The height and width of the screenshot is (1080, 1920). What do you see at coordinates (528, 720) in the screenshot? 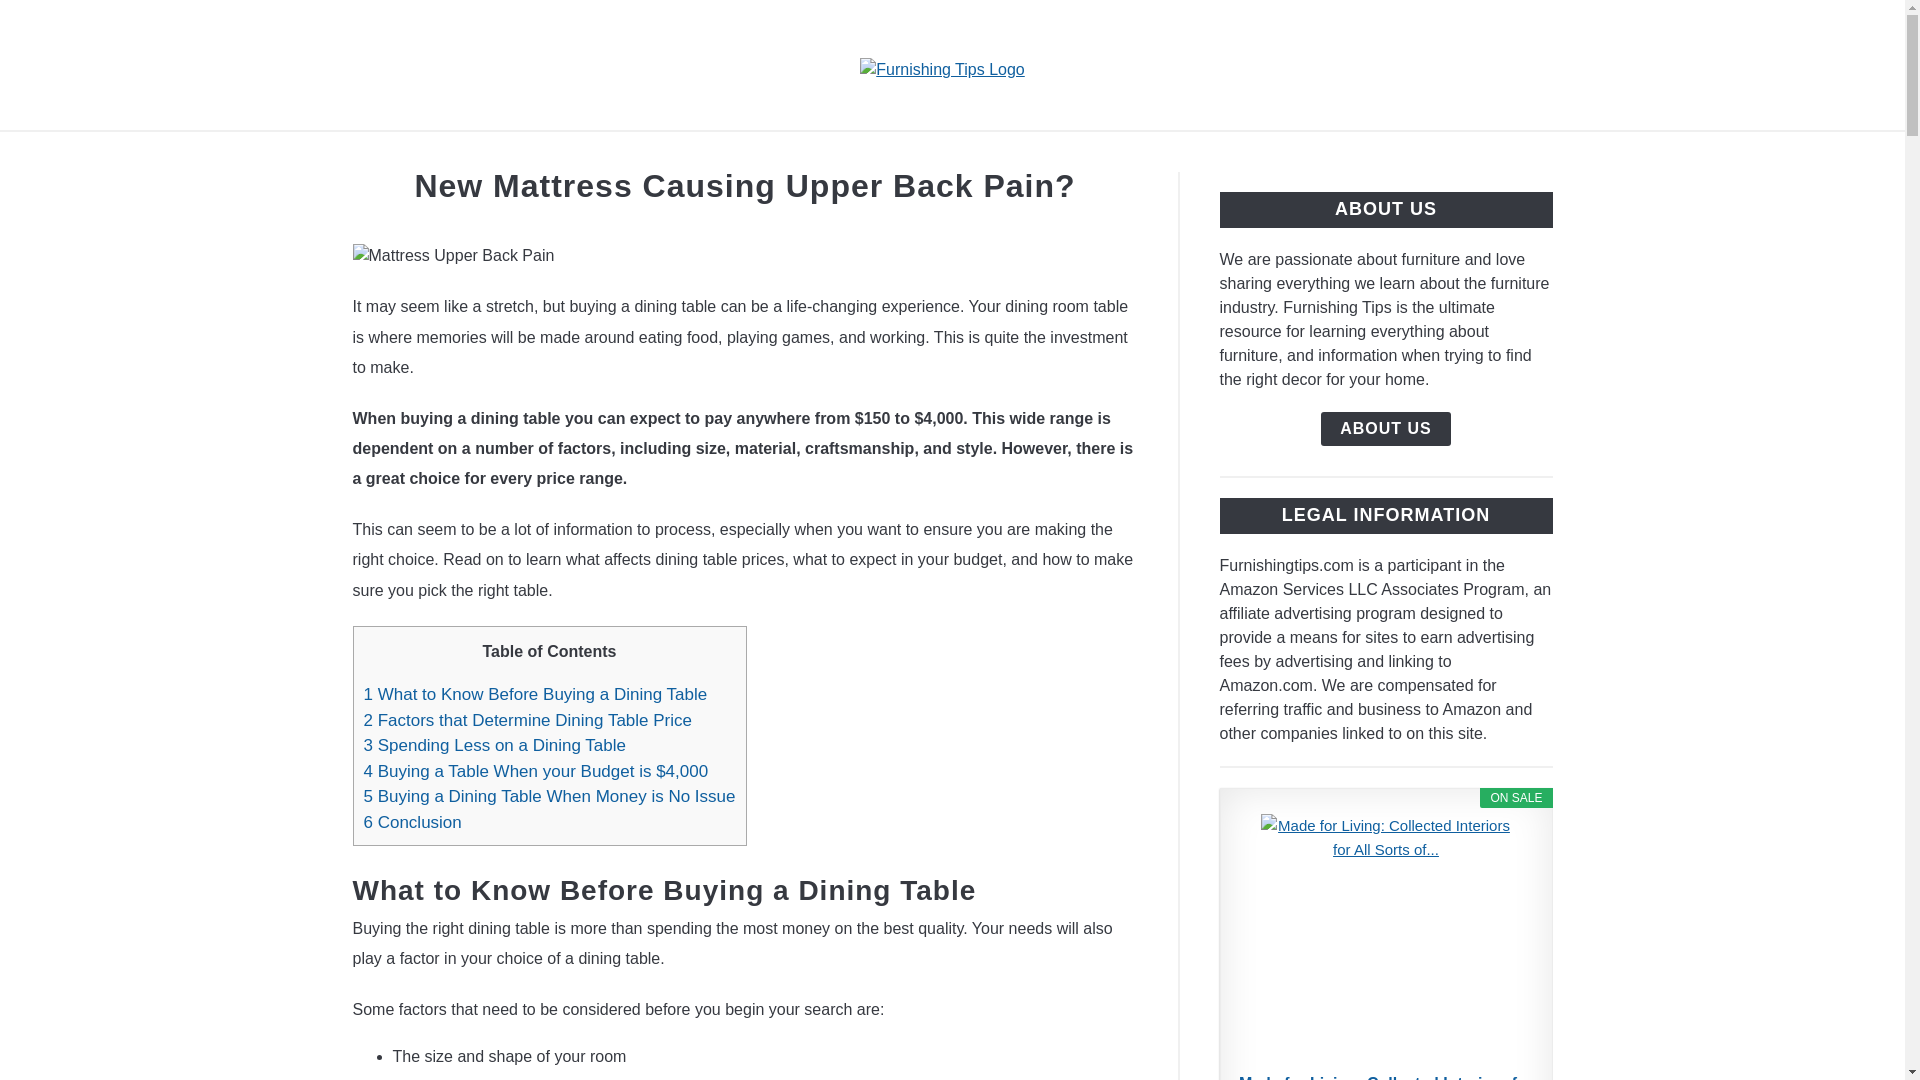
I see `2 Factors that Determine Dining Table Price` at bounding box center [528, 720].